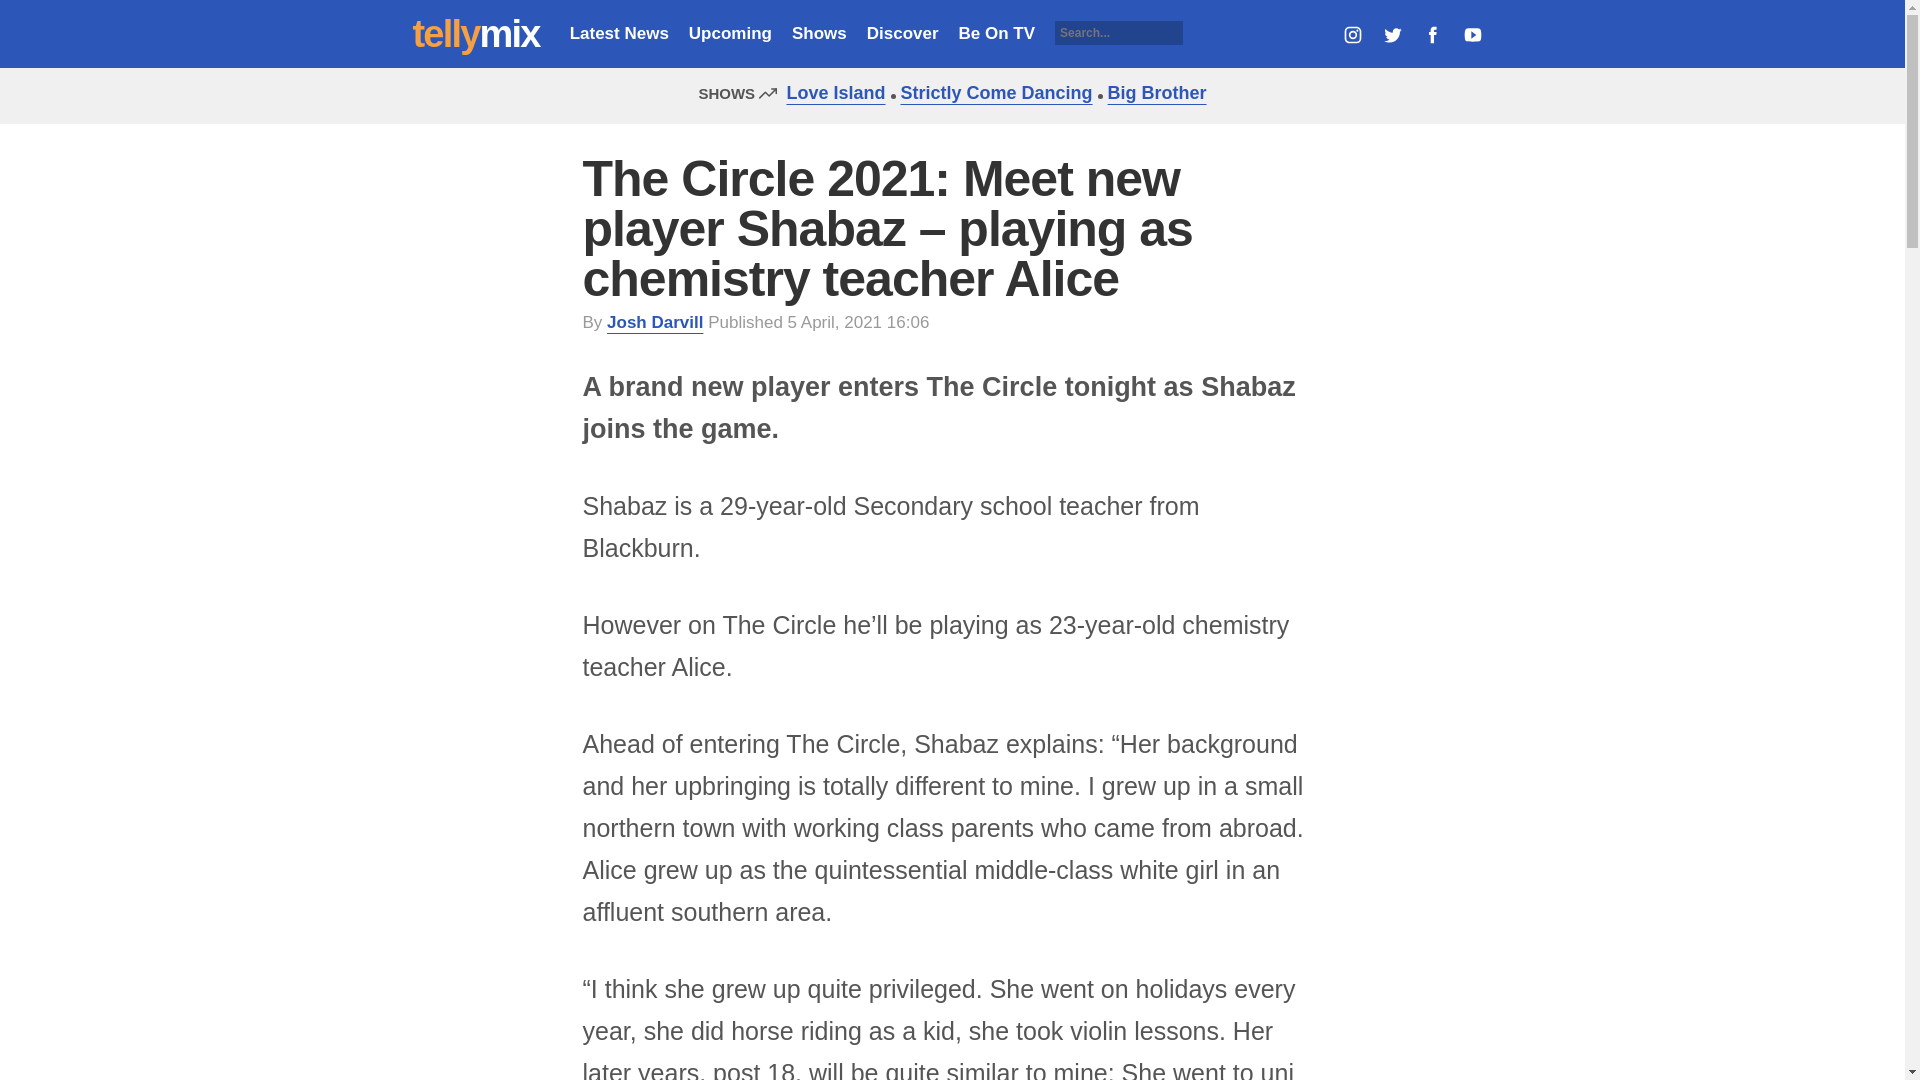  What do you see at coordinates (830, 92) in the screenshot?
I see `Love Island` at bounding box center [830, 92].